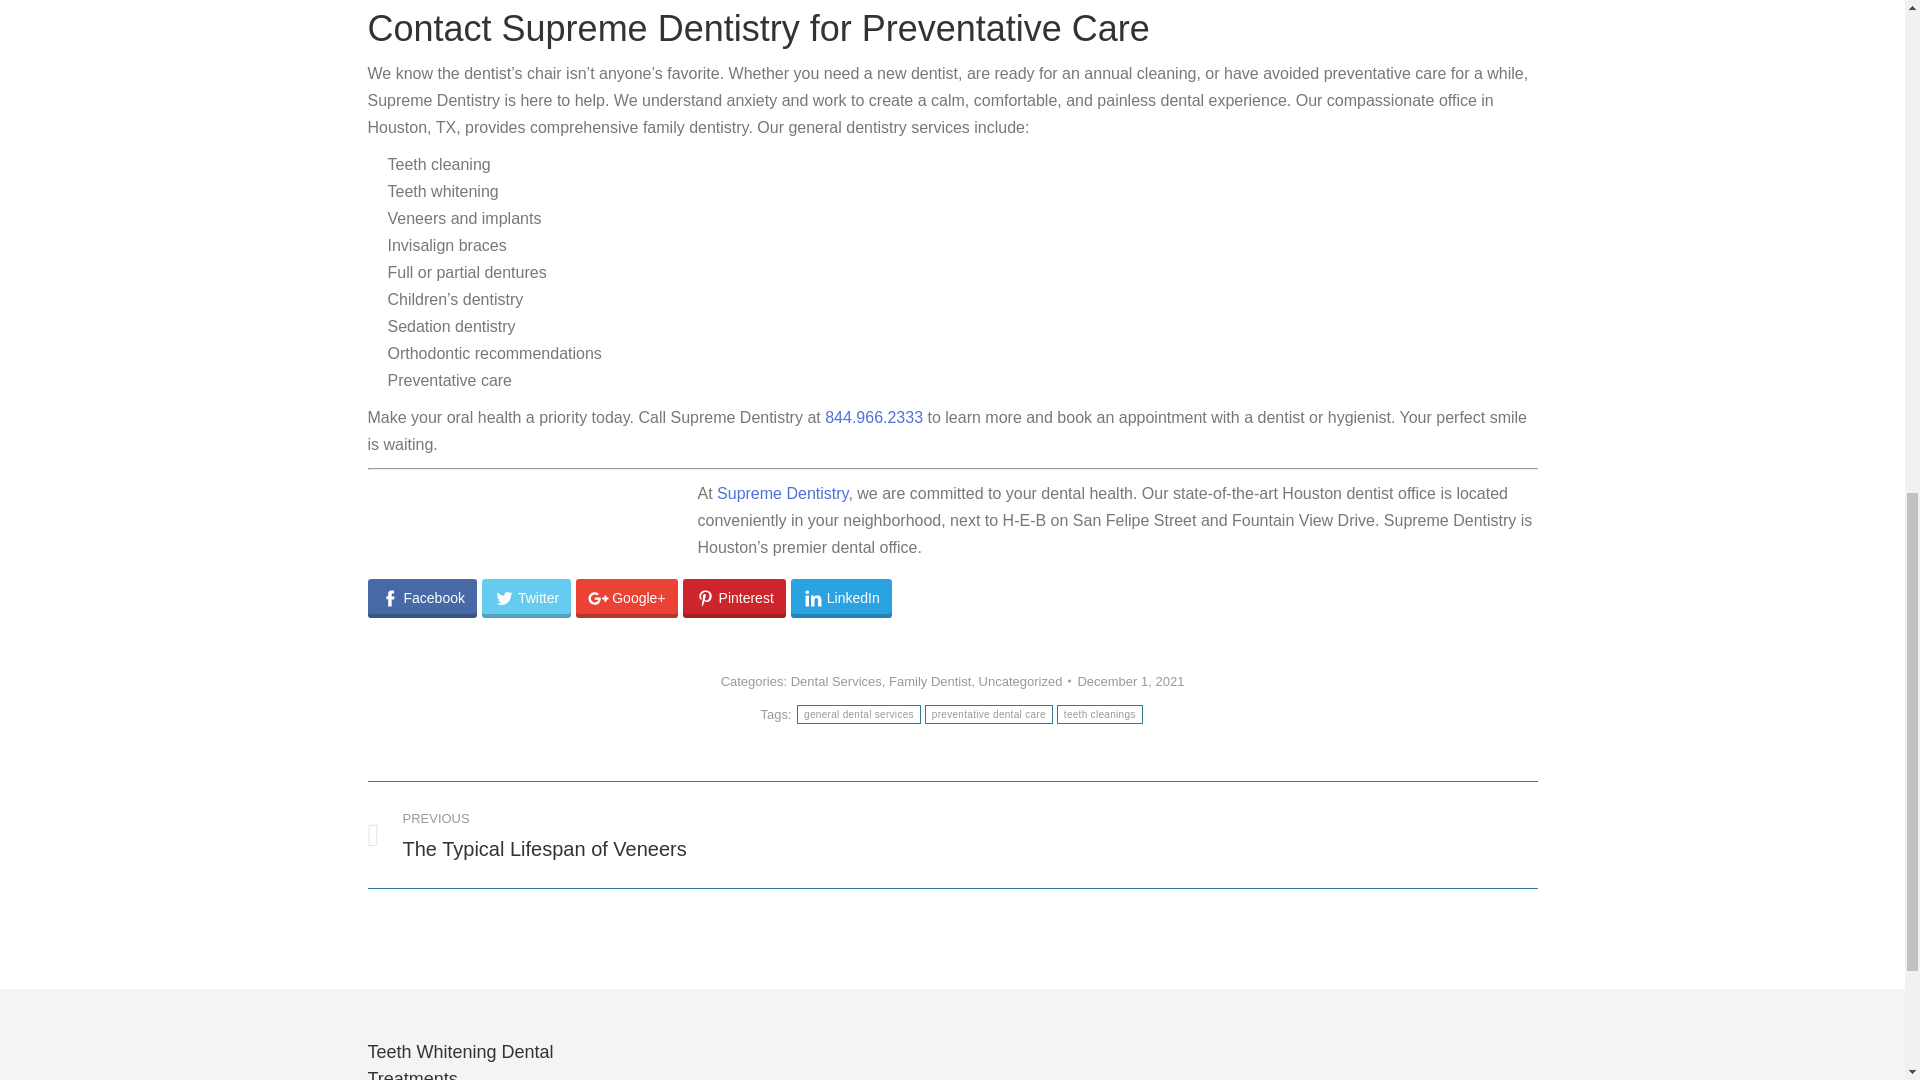  Describe the element at coordinates (988, 714) in the screenshot. I see `teeth cleanings` at that location.